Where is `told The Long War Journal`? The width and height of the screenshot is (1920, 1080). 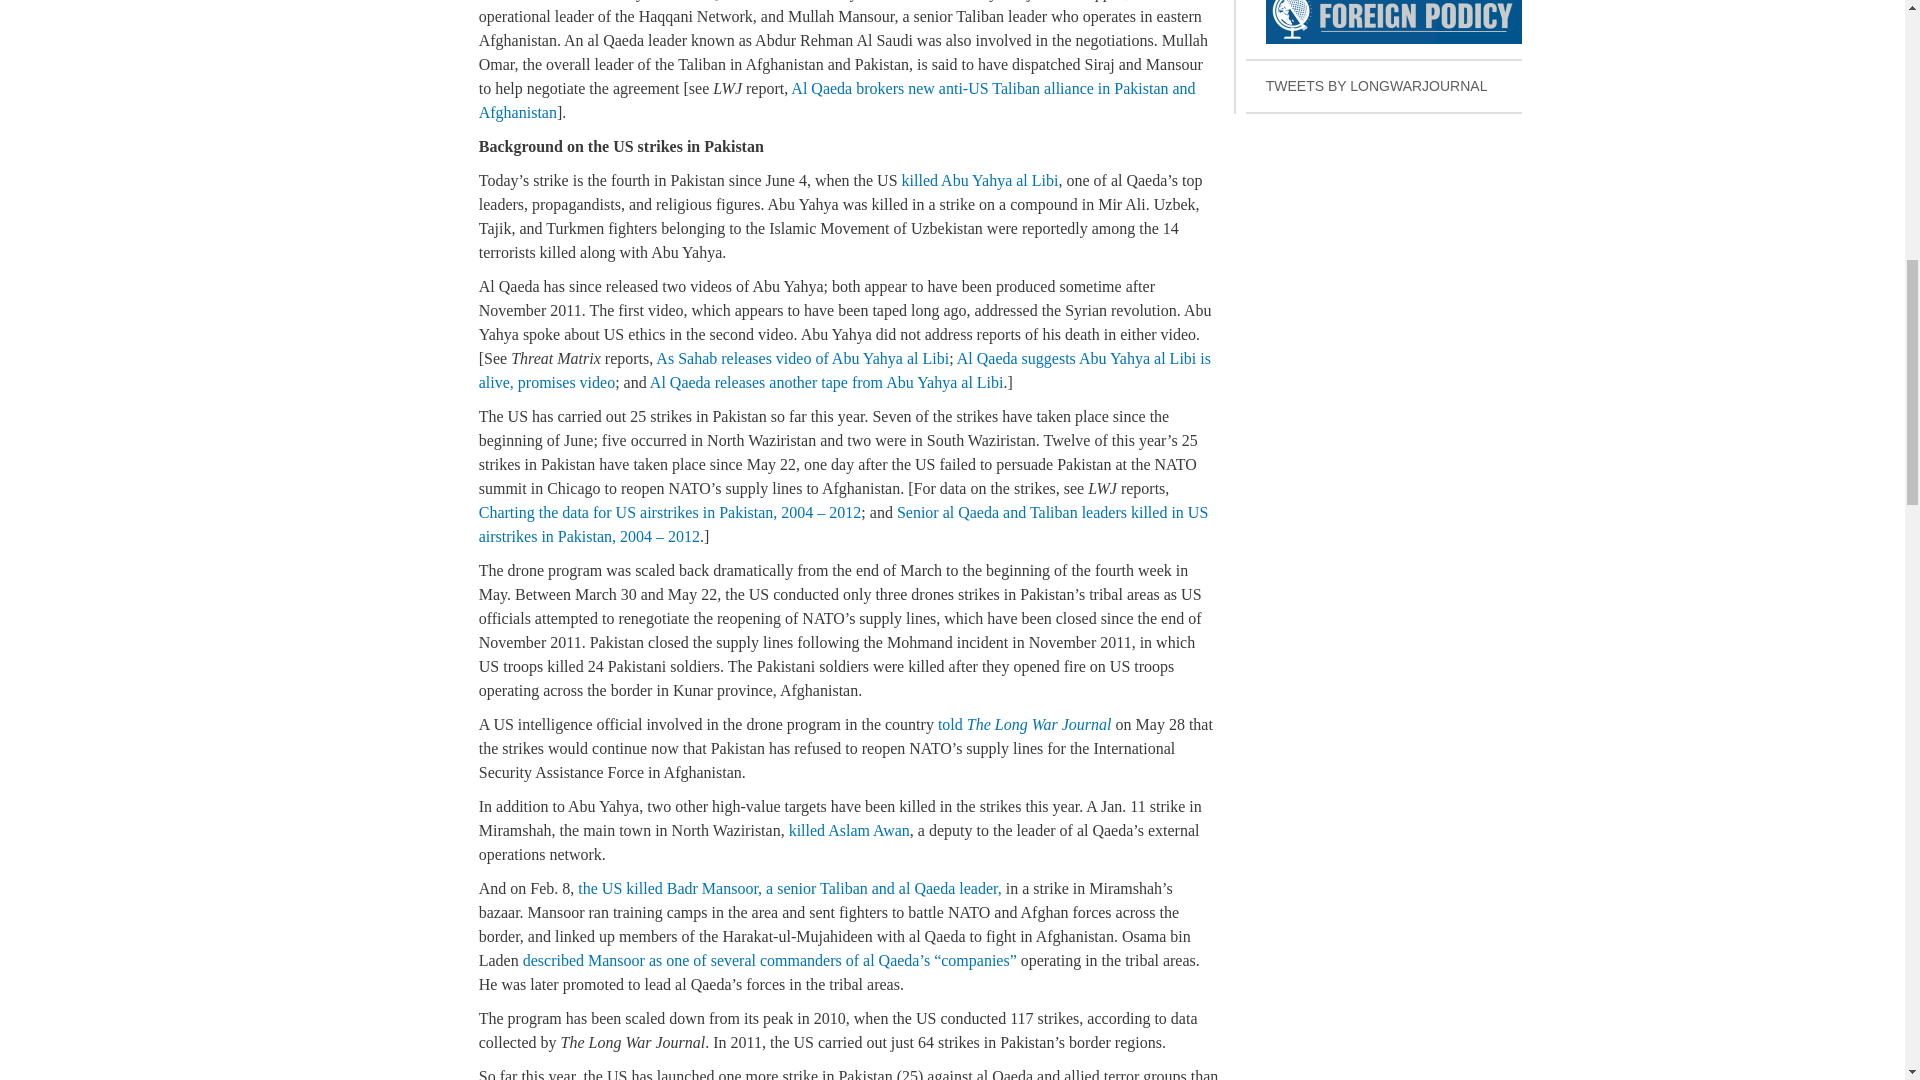 told The Long War Journal is located at coordinates (1384, 30).